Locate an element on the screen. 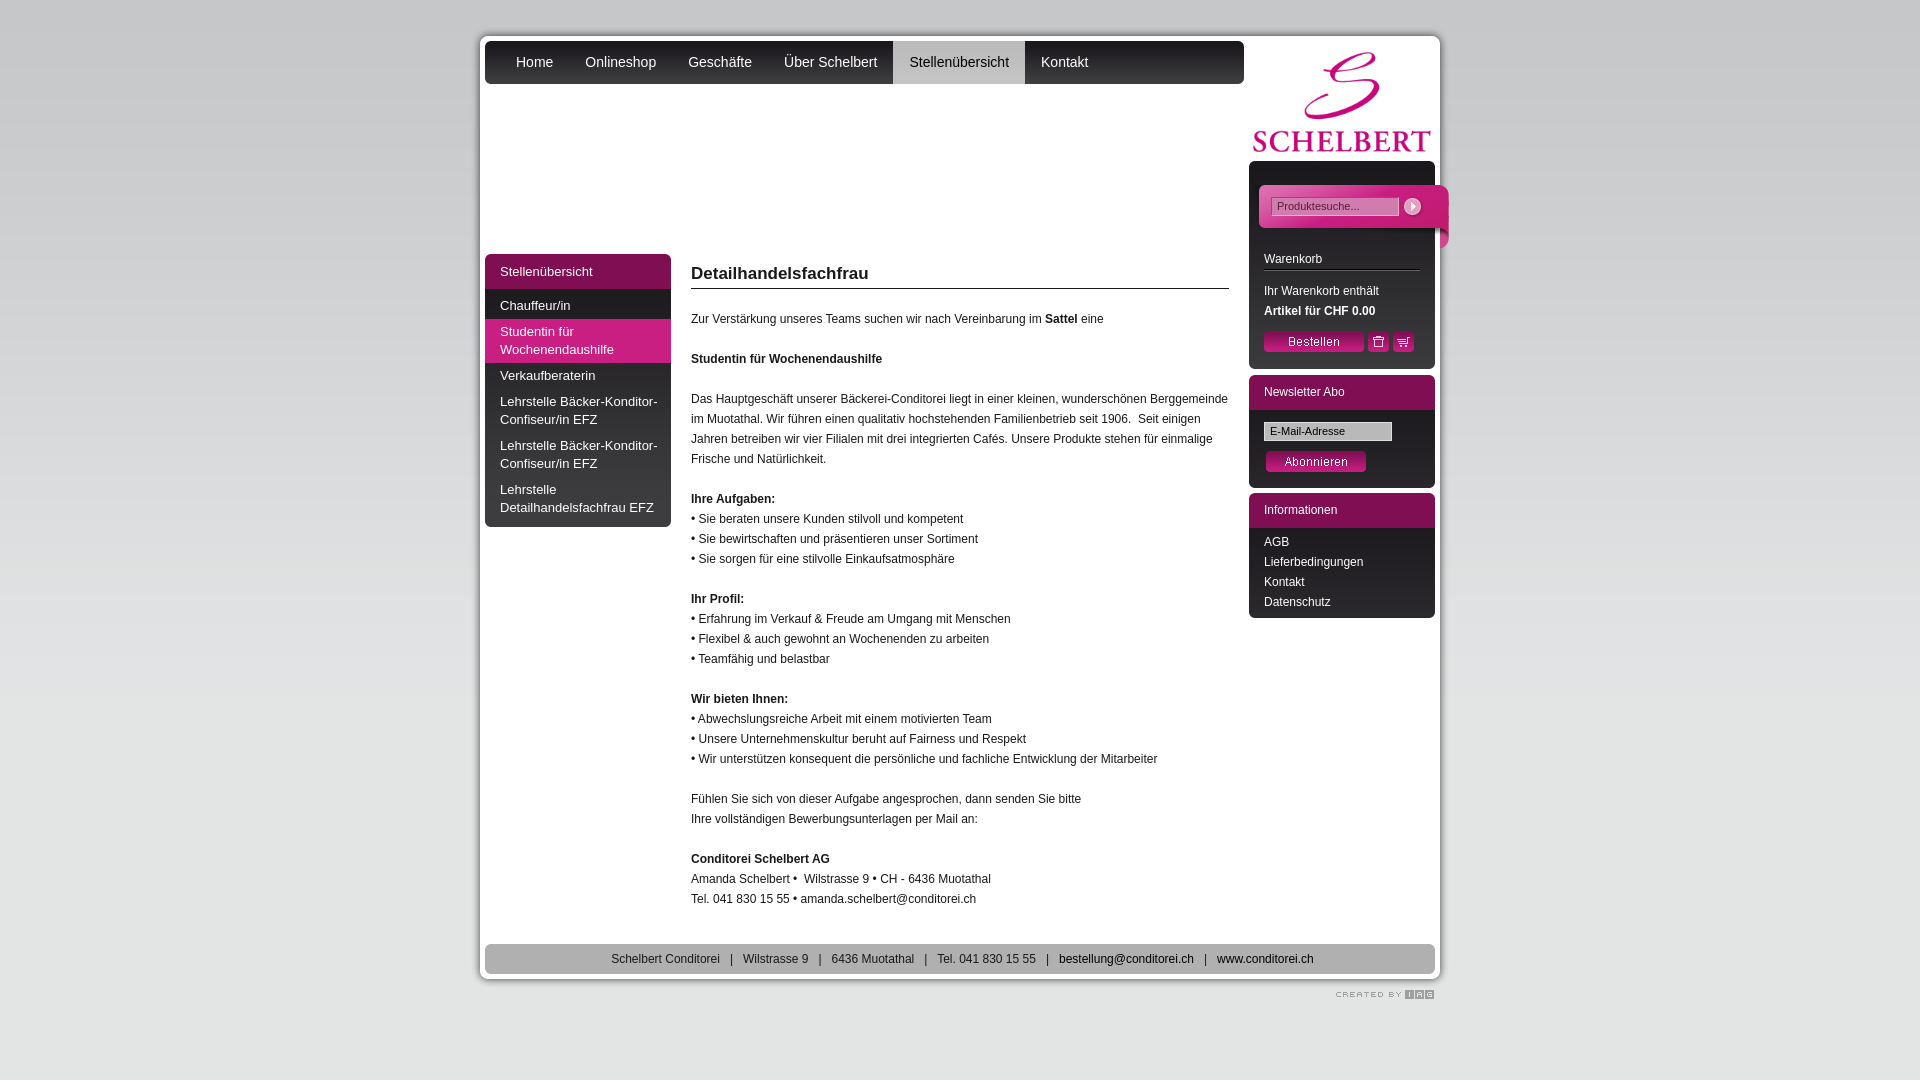  Bestellen... is located at coordinates (1314, 348).